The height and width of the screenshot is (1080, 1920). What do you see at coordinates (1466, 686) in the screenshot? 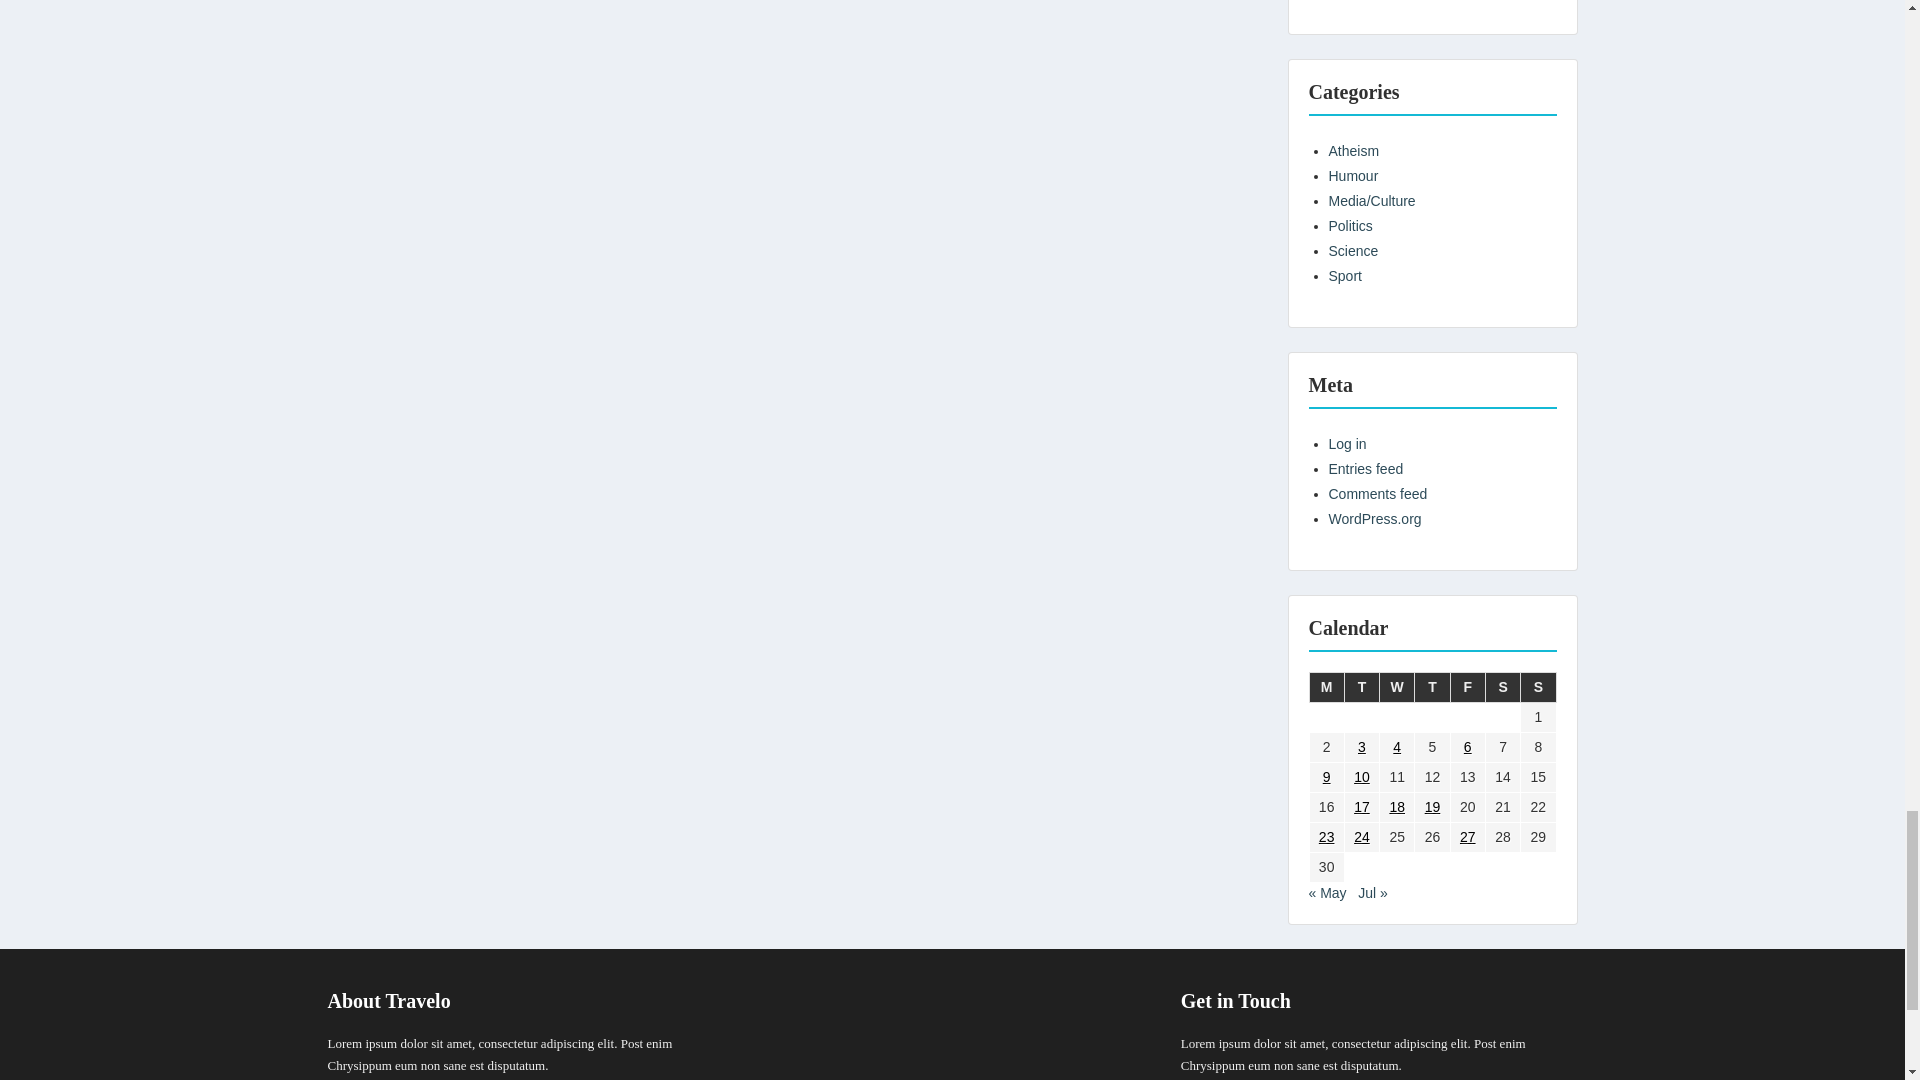
I see `Friday` at bounding box center [1466, 686].